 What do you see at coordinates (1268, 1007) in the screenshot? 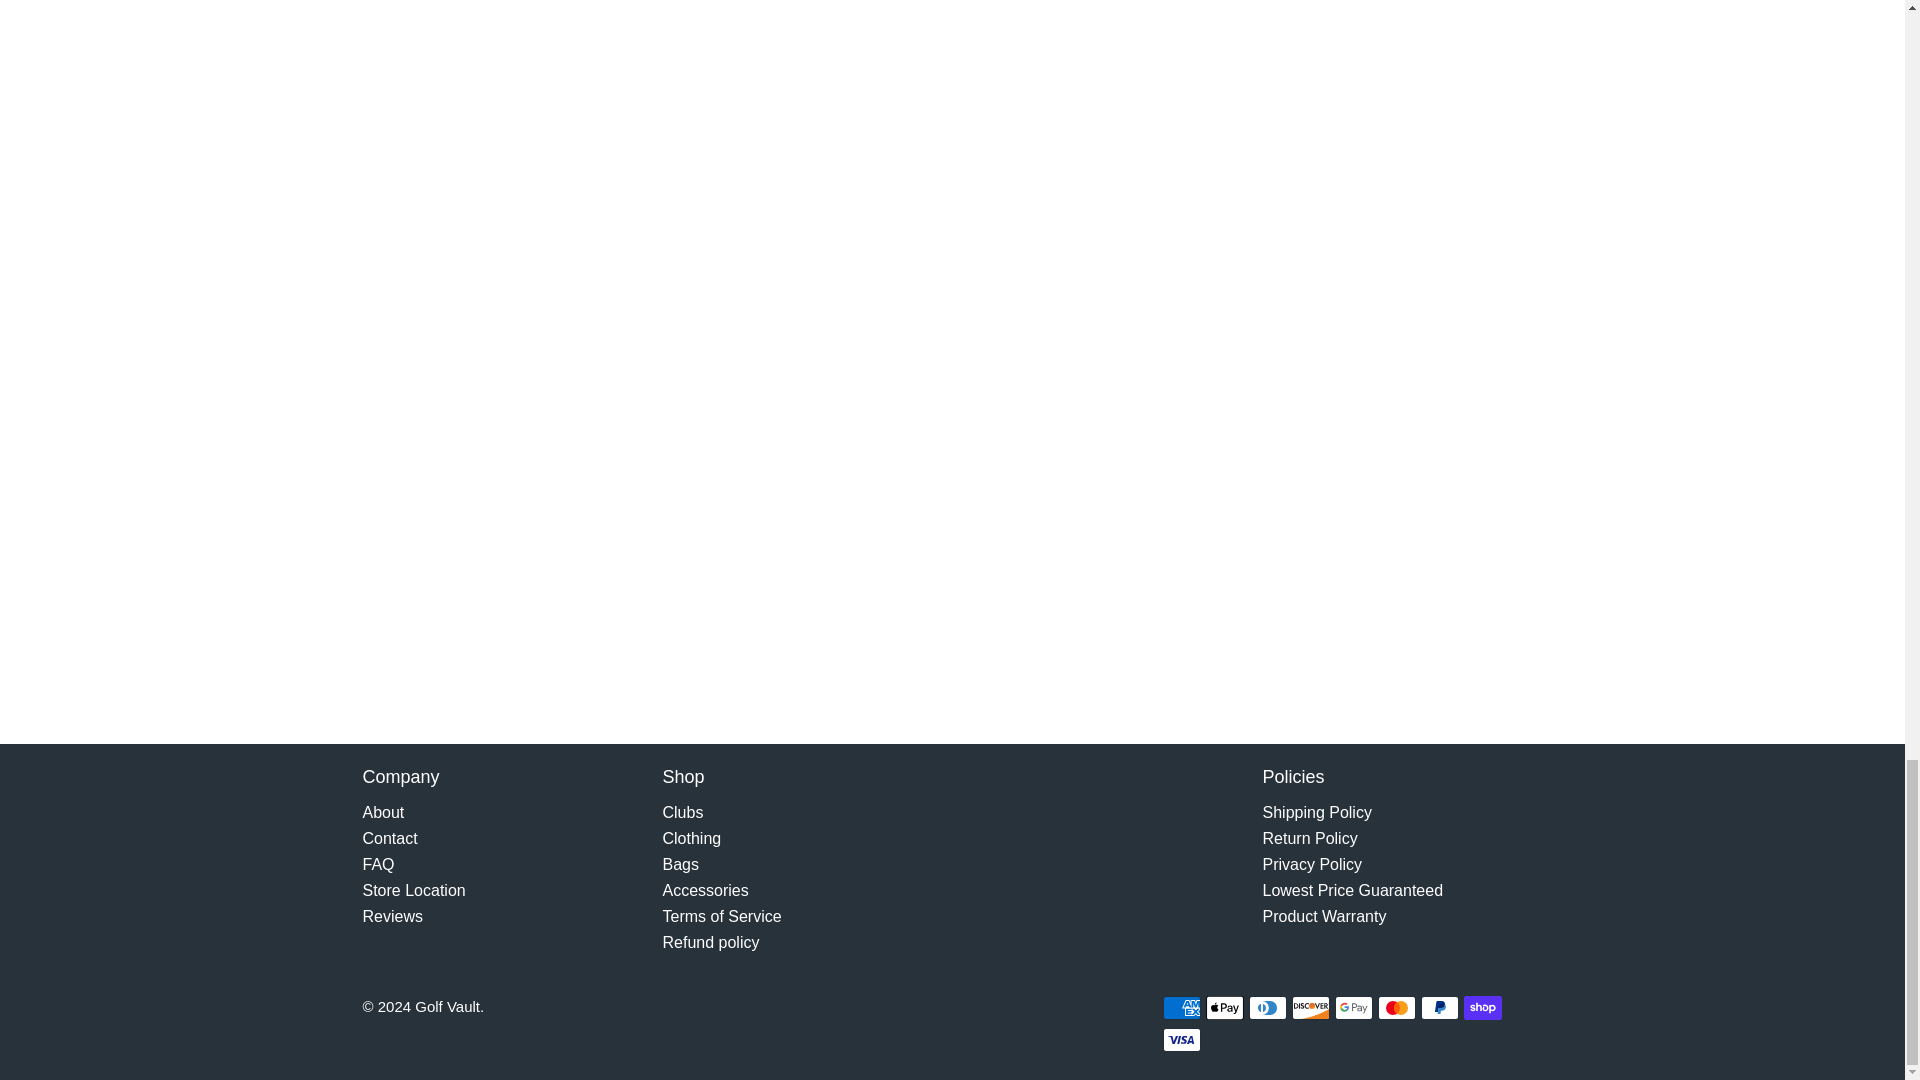
I see `Diners Club` at bounding box center [1268, 1007].